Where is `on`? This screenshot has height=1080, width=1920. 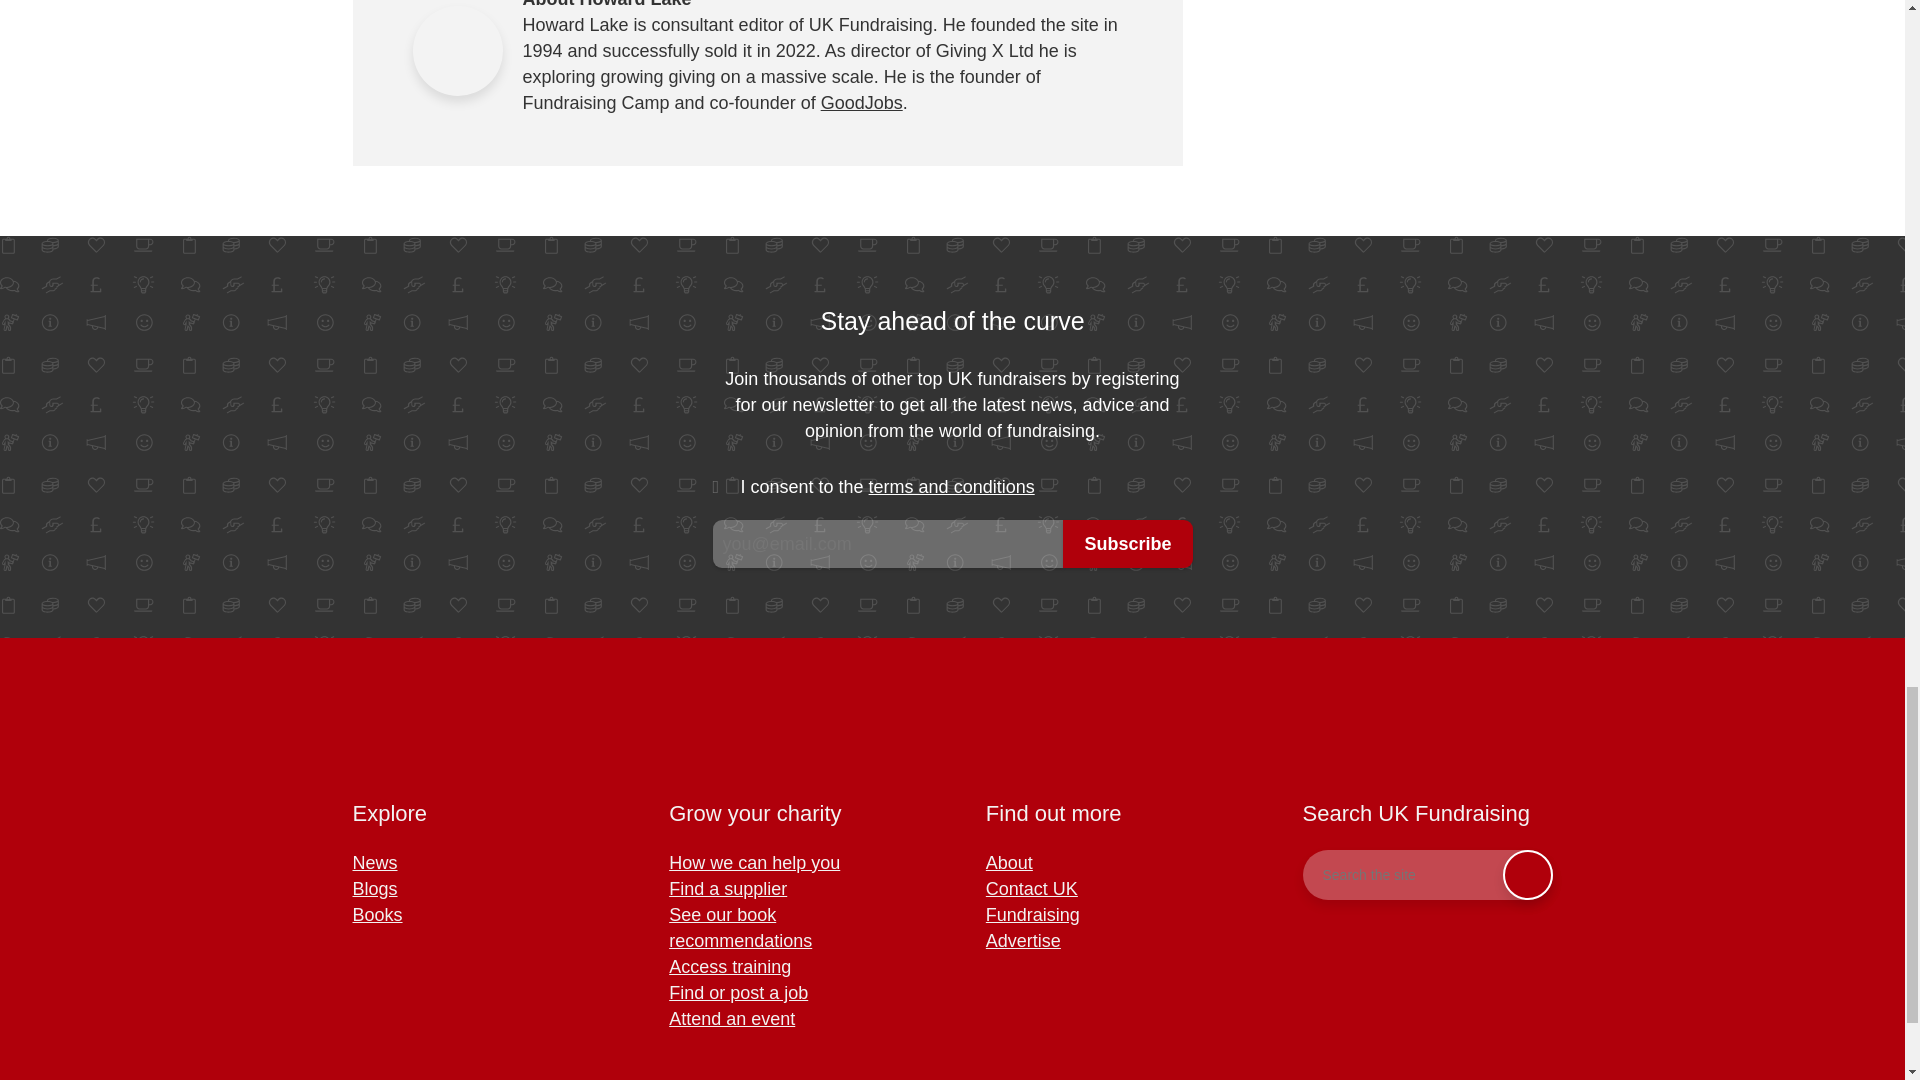 on is located at coordinates (726, 488).